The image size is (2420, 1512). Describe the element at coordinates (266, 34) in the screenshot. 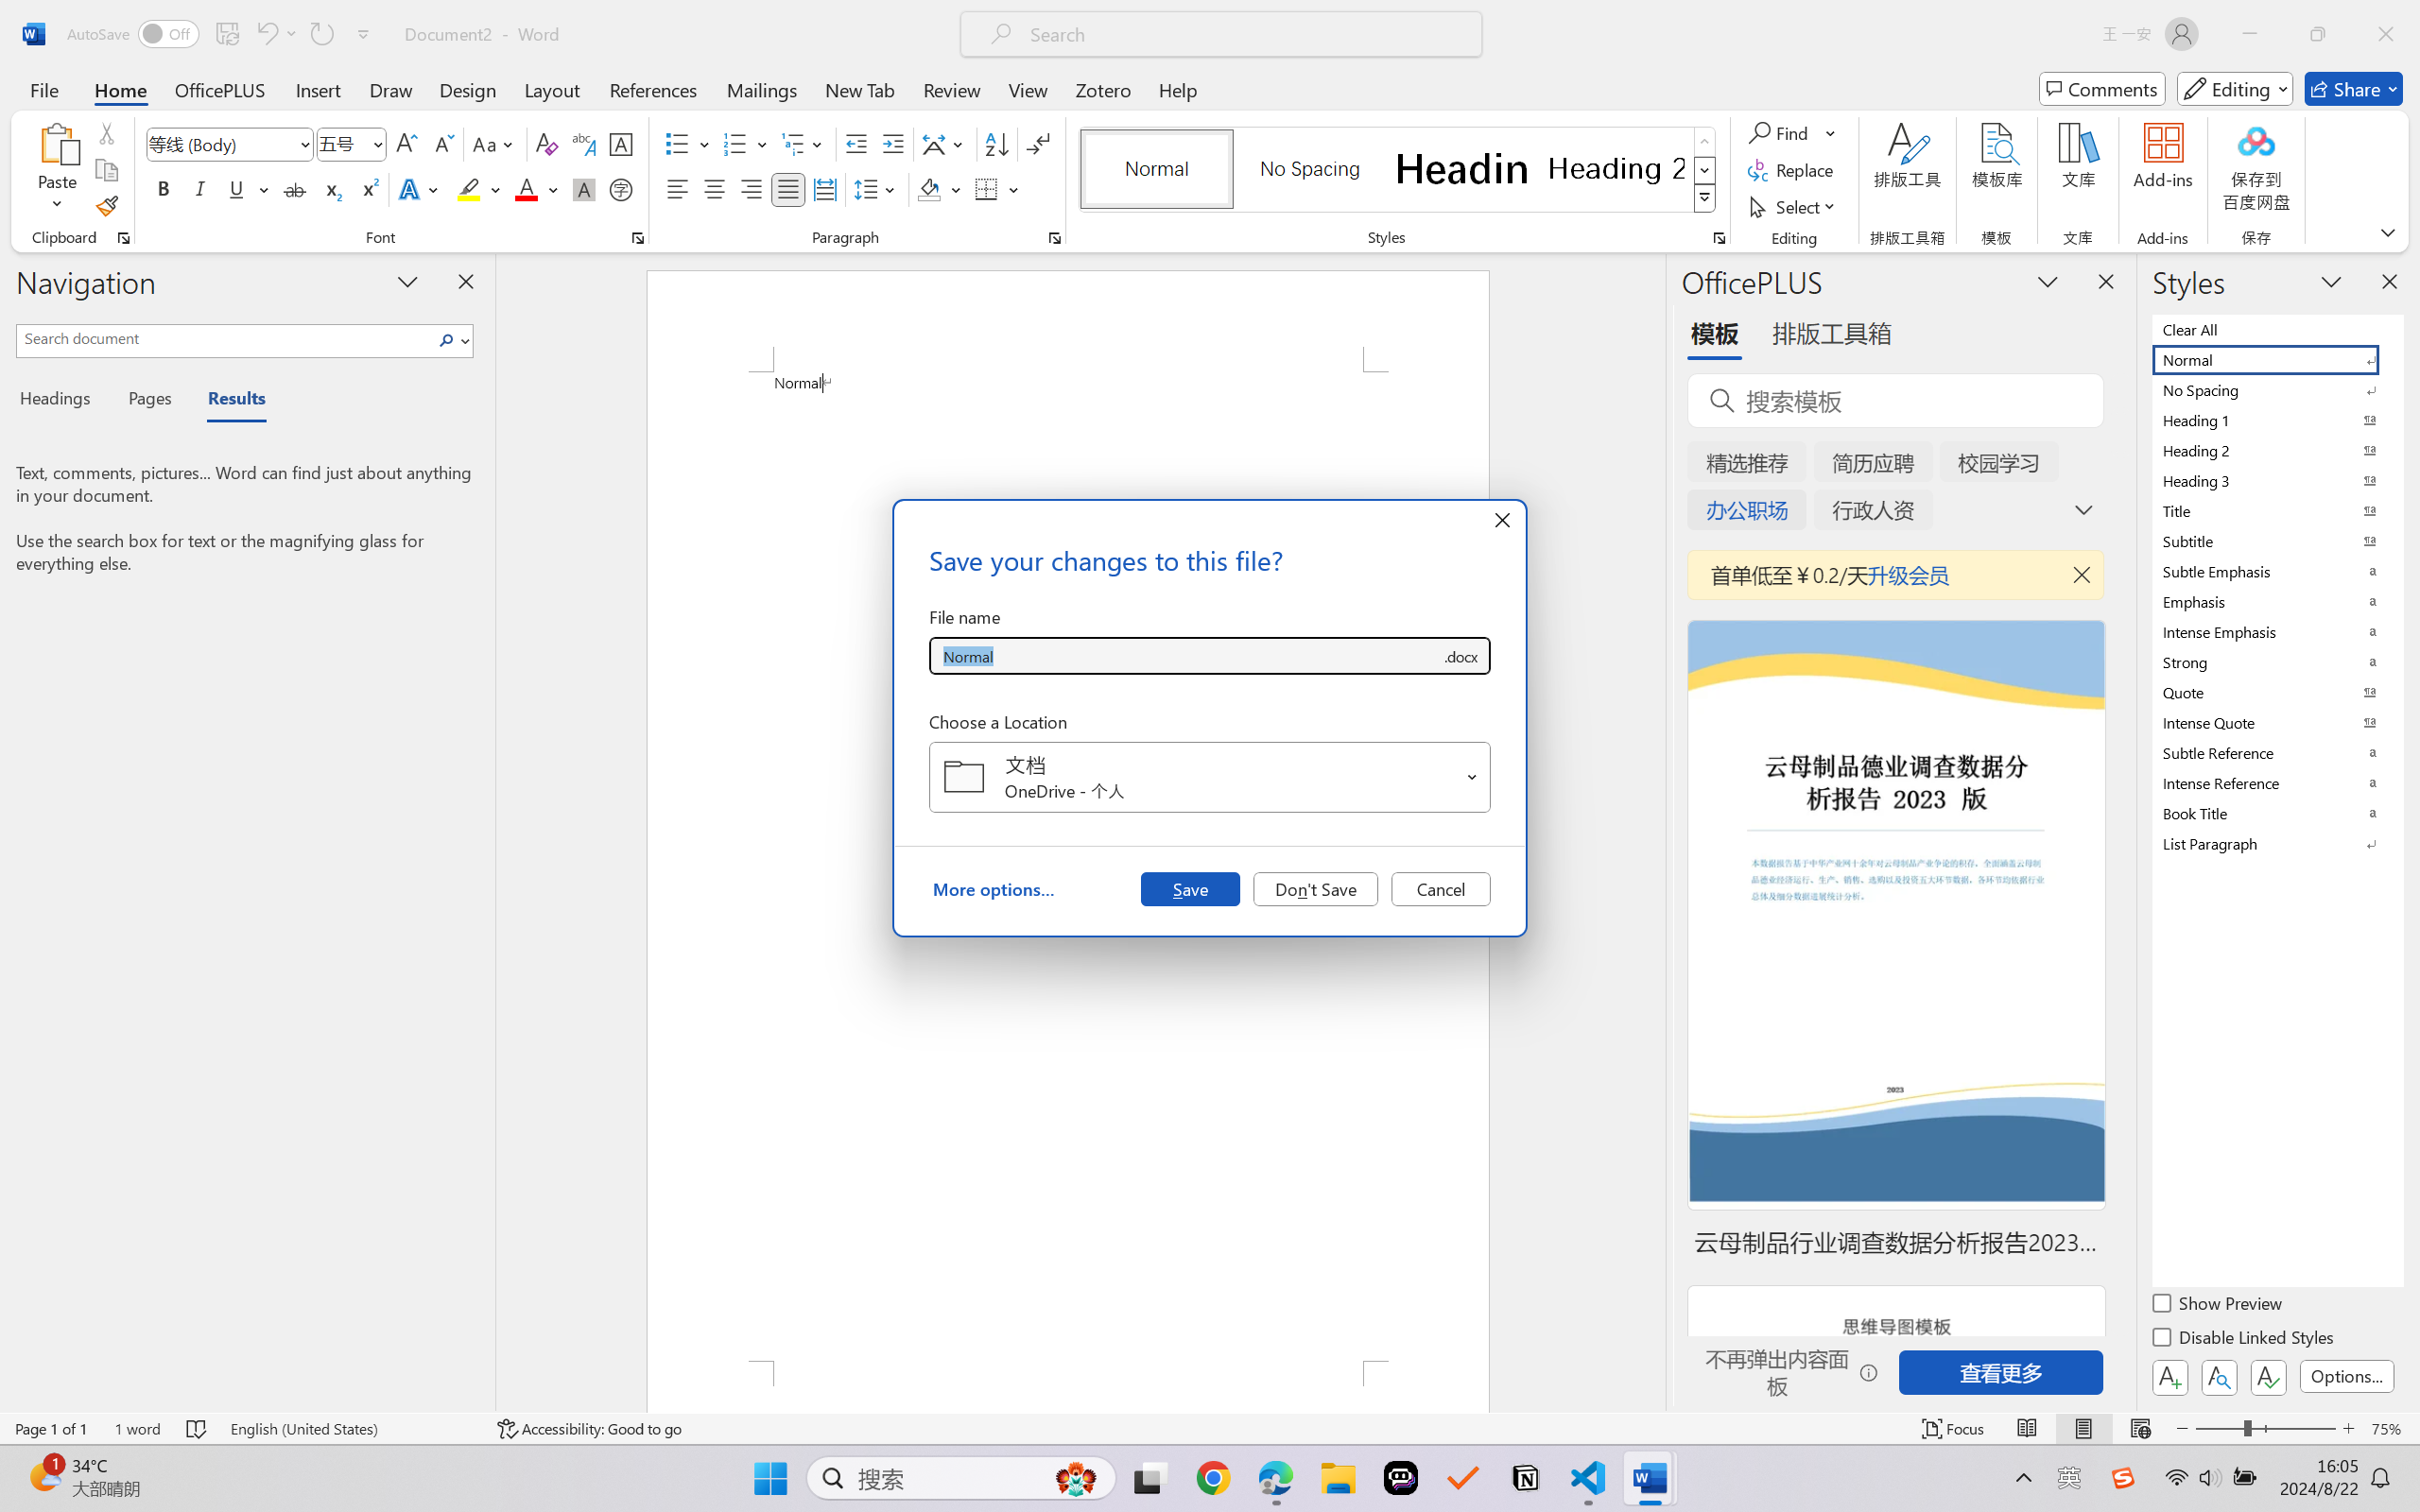

I see `Undo Apply Quick Style` at that location.